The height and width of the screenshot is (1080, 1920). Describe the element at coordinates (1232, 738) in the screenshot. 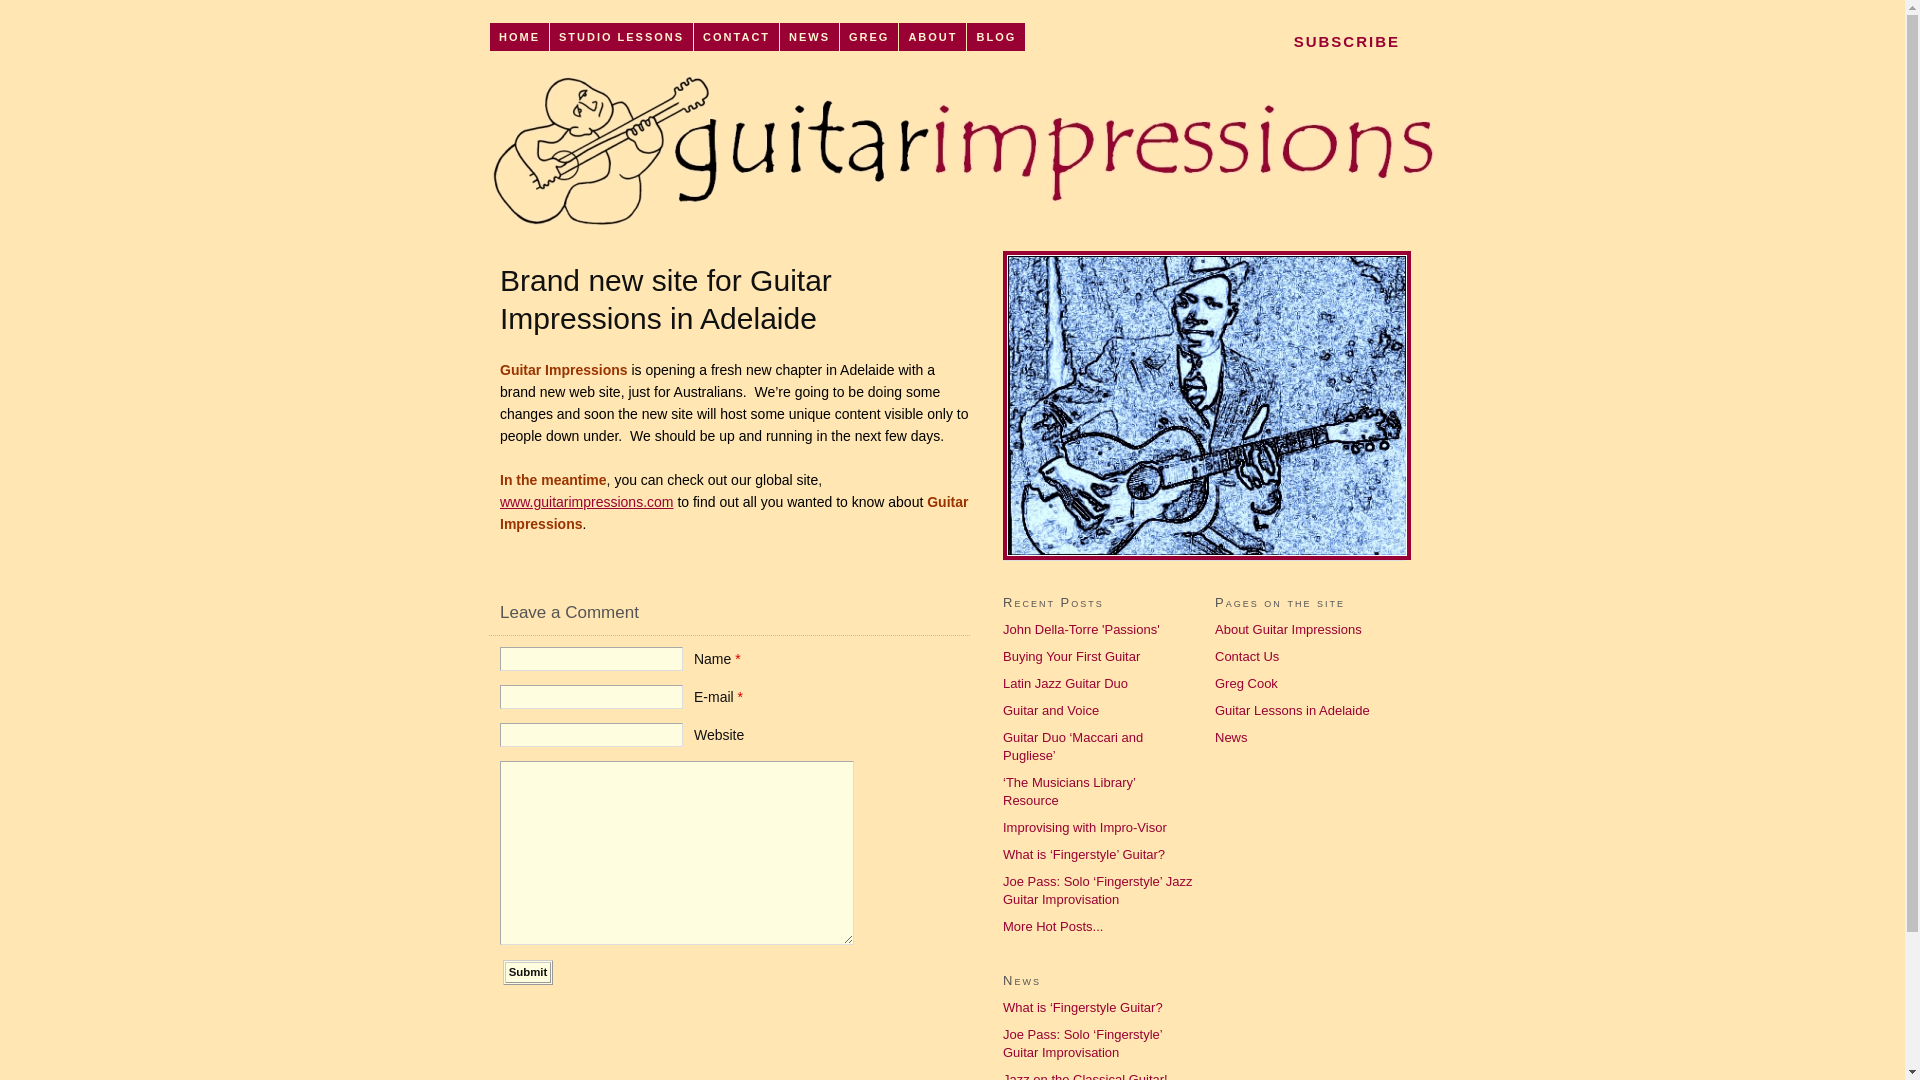

I see `News` at that location.